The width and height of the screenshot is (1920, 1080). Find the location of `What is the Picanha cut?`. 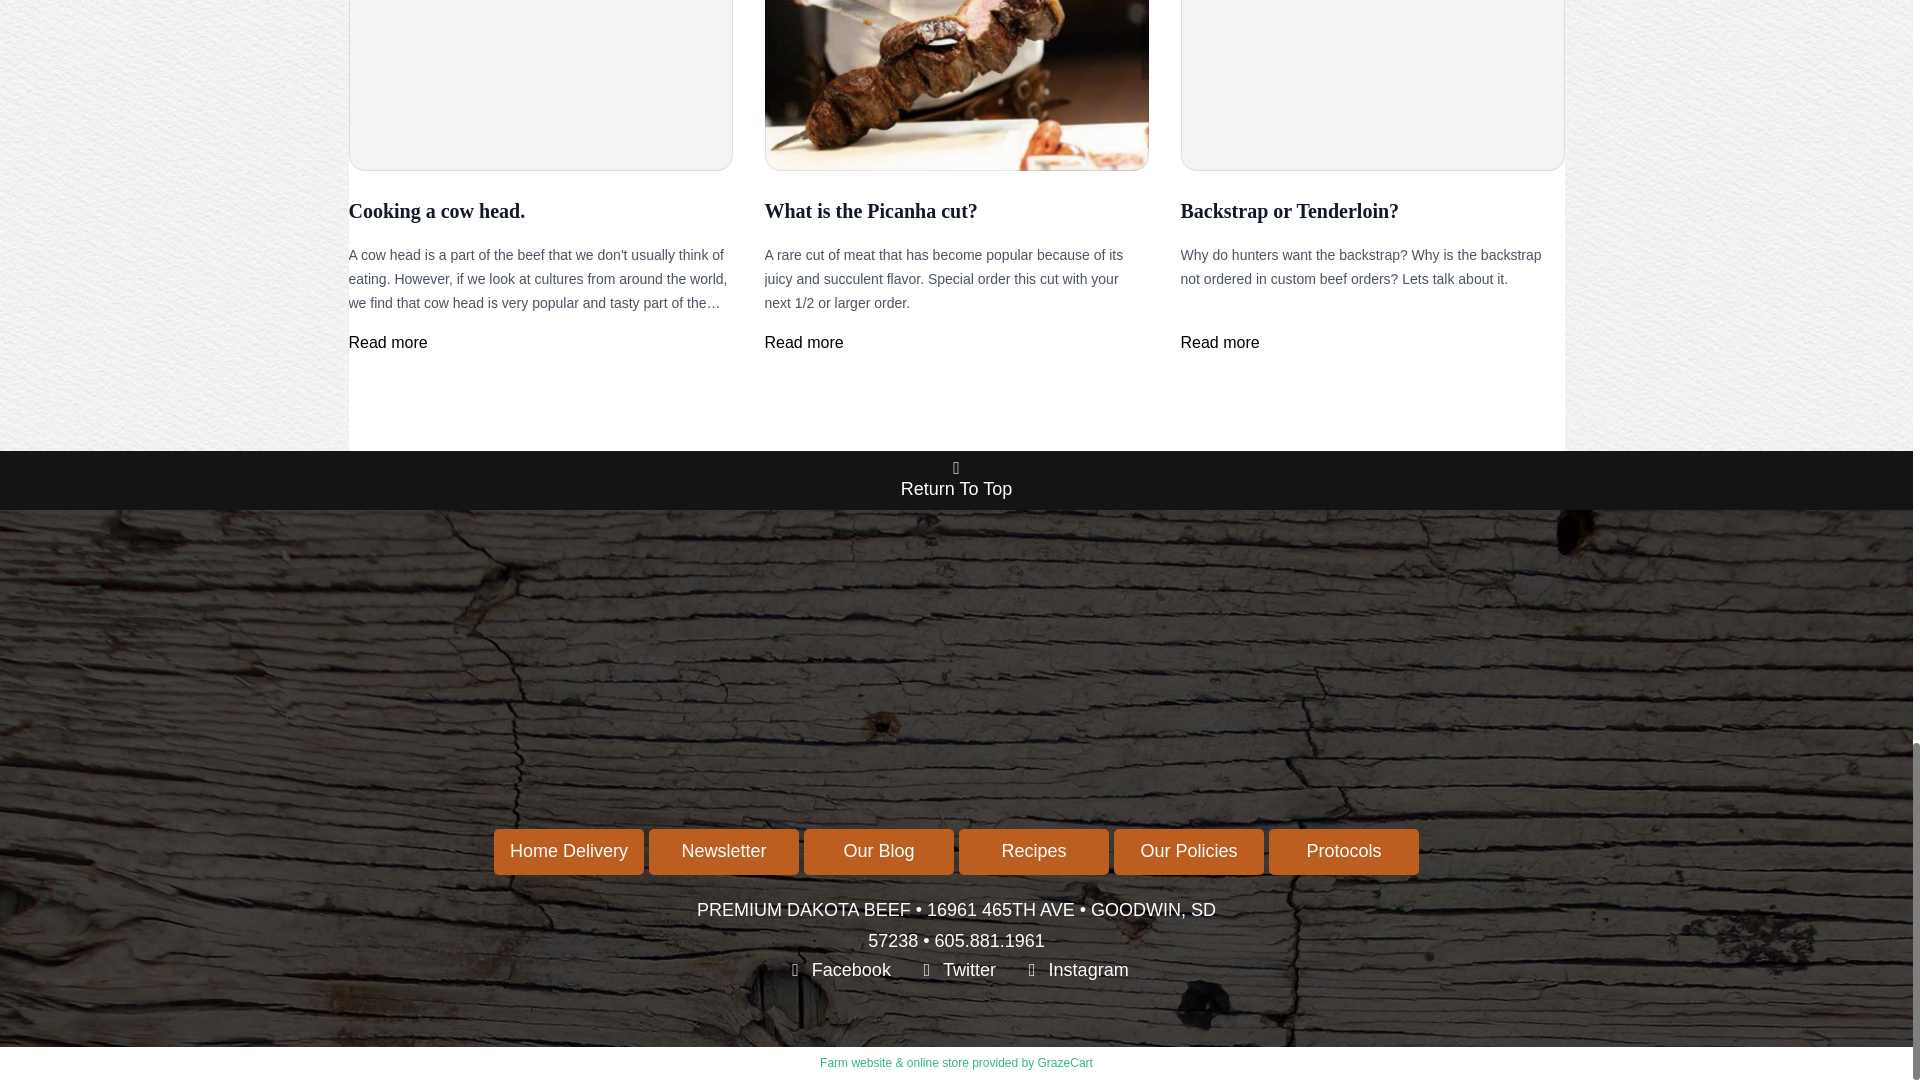

What is the Picanha cut? is located at coordinates (870, 210).